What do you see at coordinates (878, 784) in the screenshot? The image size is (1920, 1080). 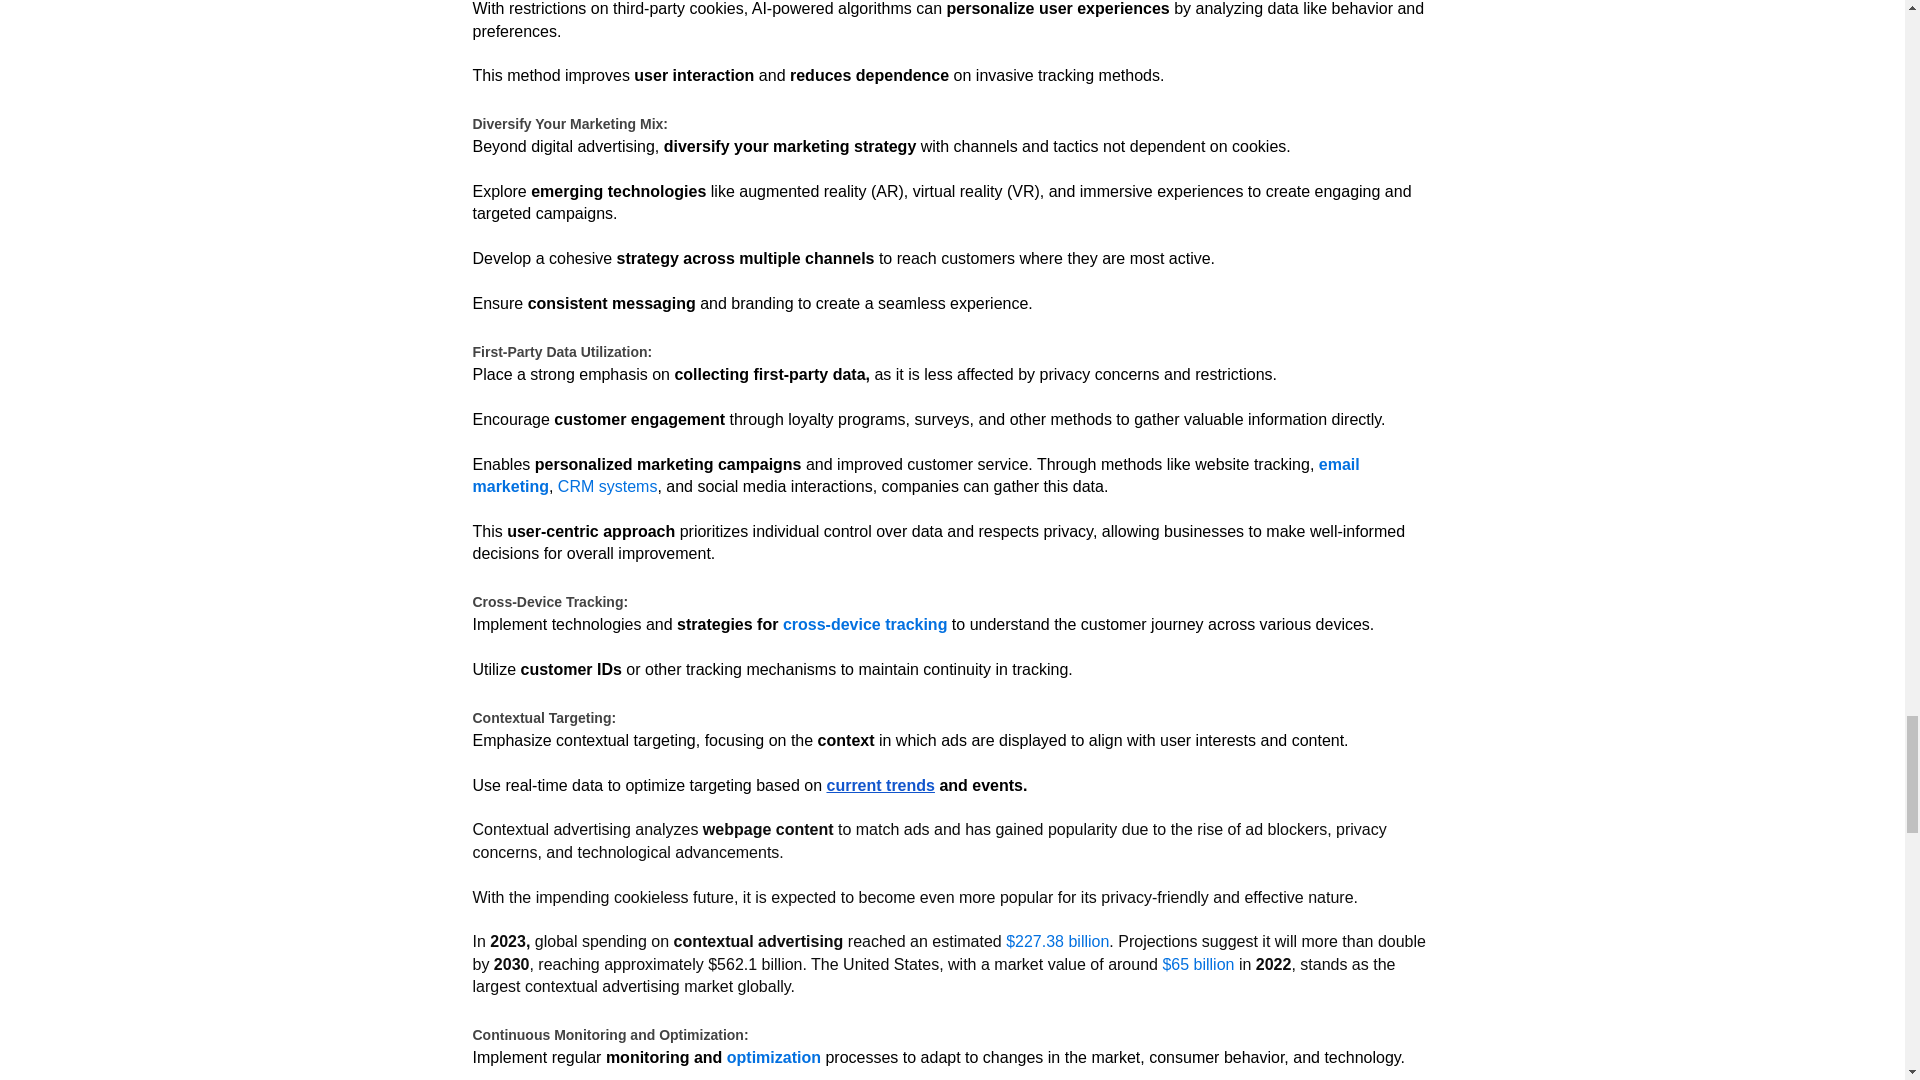 I see `current trends` at bounding box center [878, 784].